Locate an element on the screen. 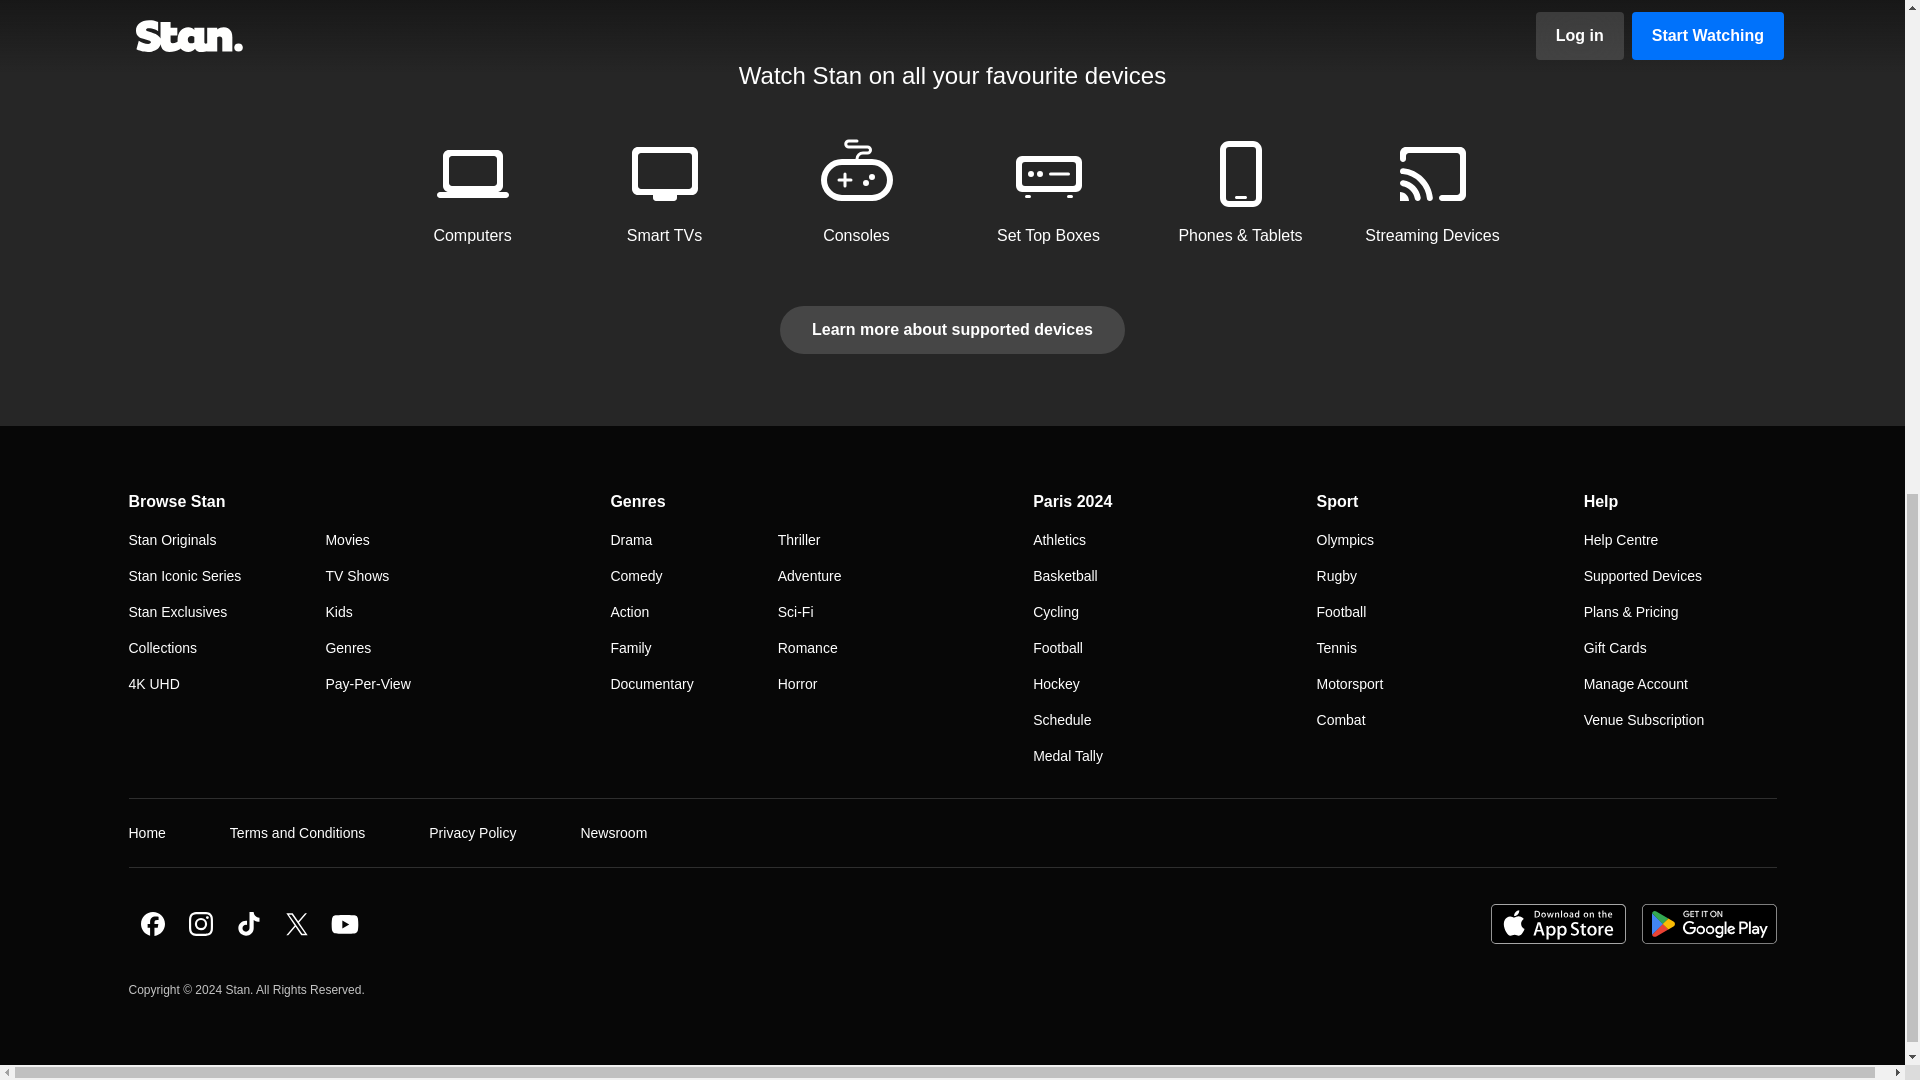  Browse Stan is located at coordinates (176, 500).